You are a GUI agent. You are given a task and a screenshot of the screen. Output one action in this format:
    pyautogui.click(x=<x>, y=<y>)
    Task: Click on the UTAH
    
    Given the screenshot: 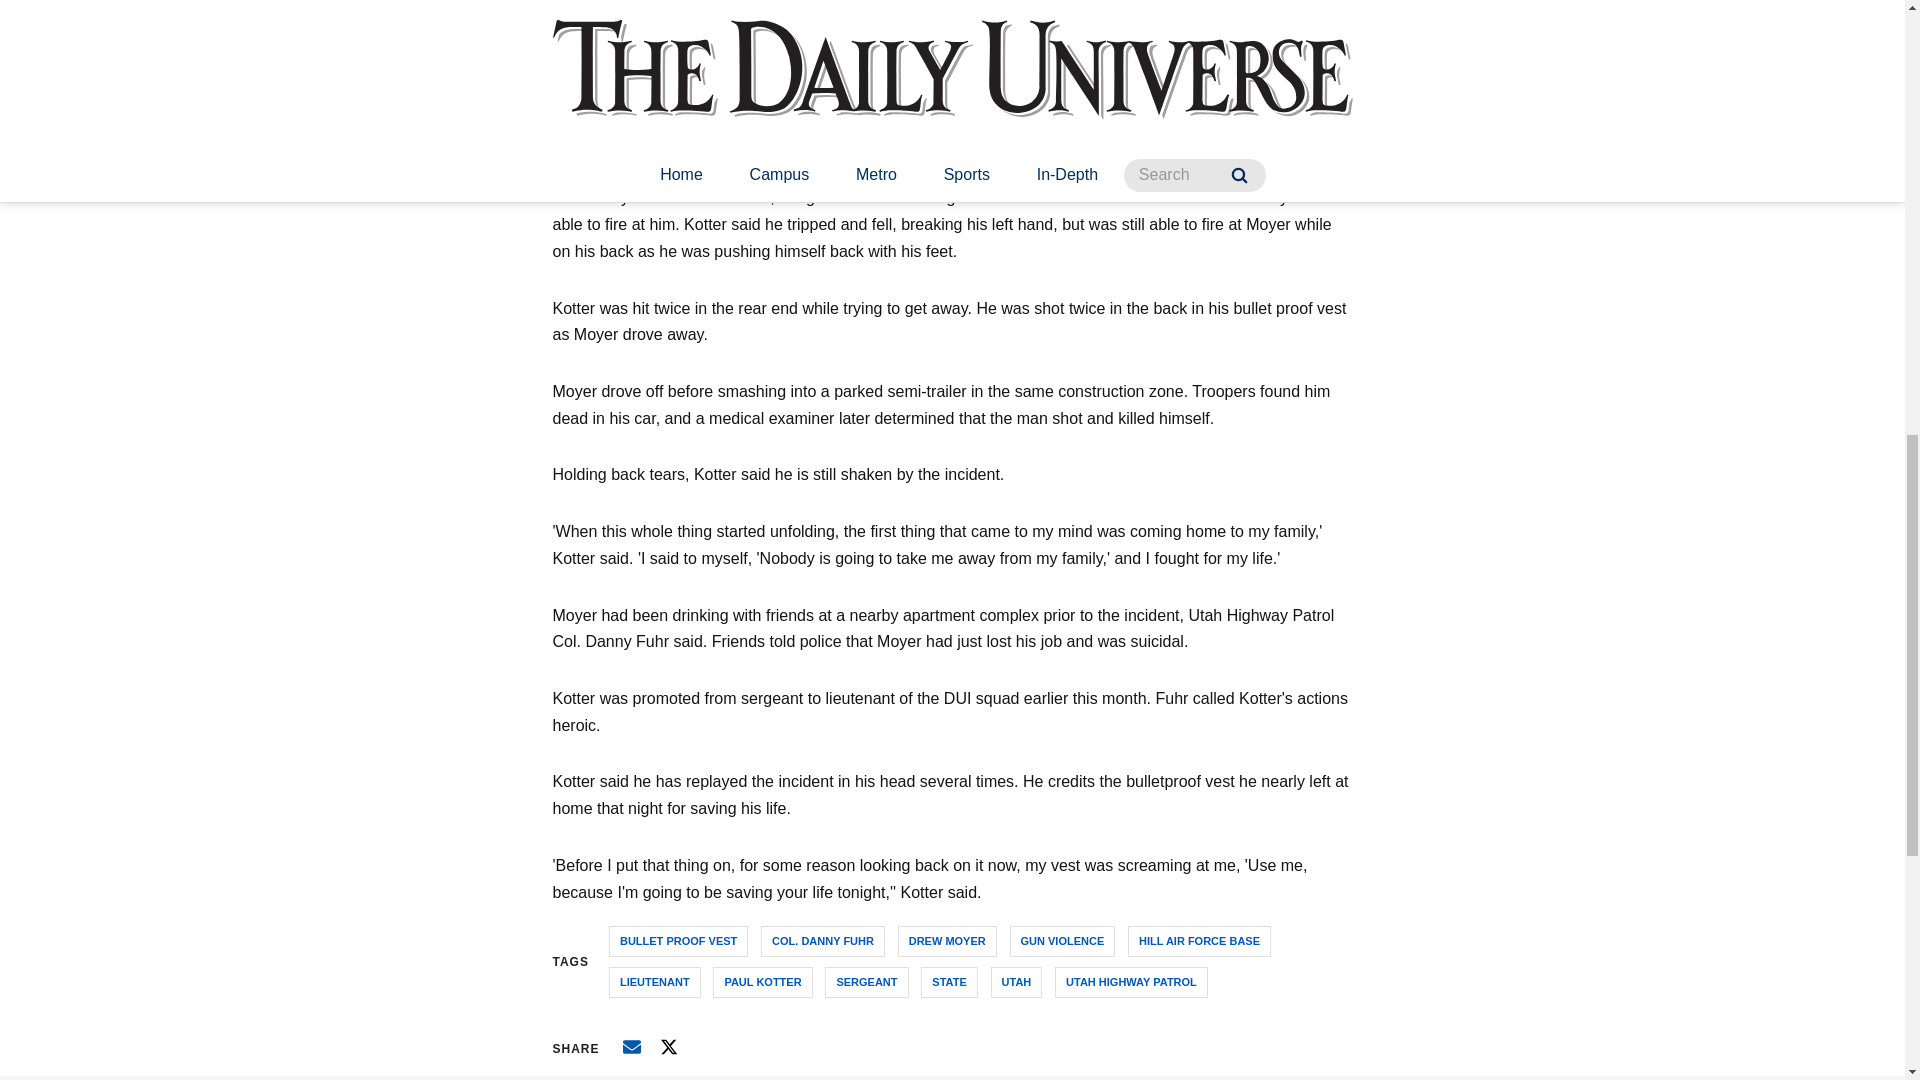 What is the action you would take?
    pyautogui.click(x=1016, y=982)
    